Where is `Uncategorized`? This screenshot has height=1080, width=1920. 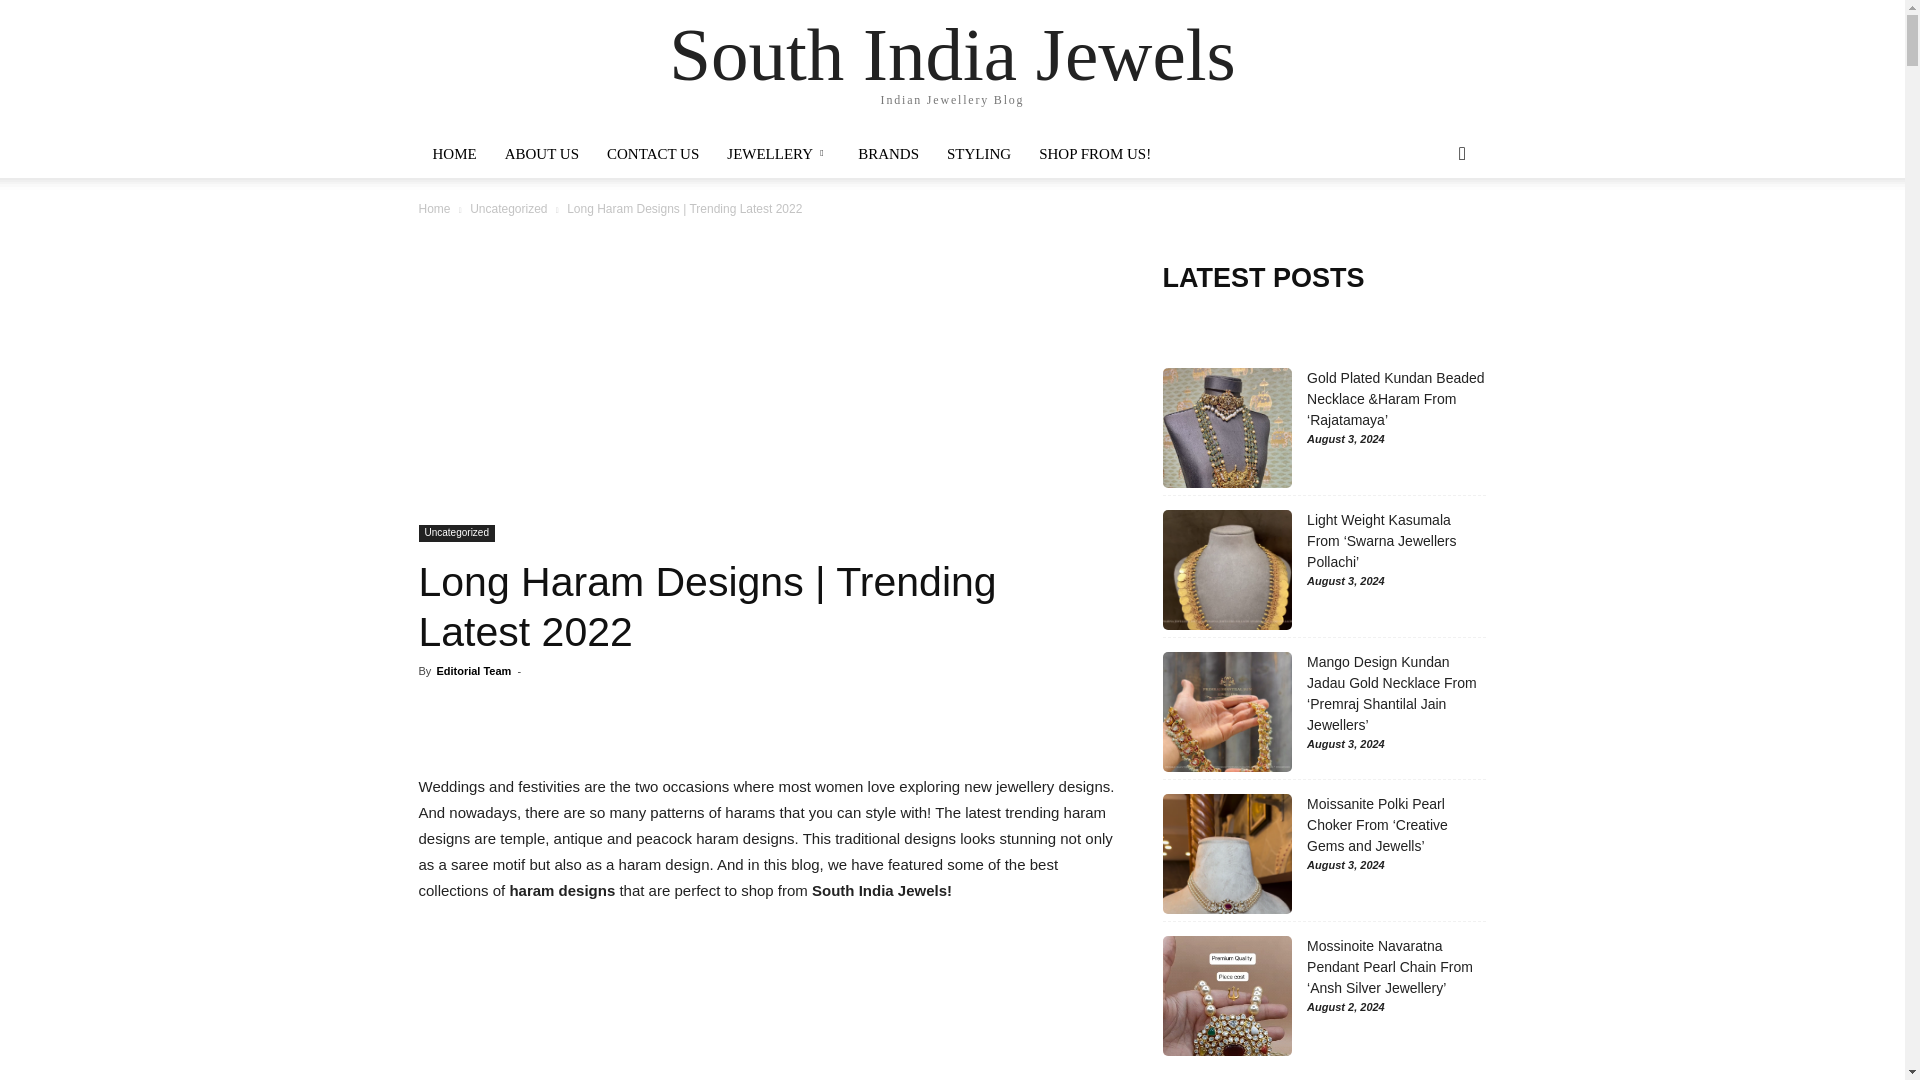 Uncategorized is located at coordinates (508, 208).